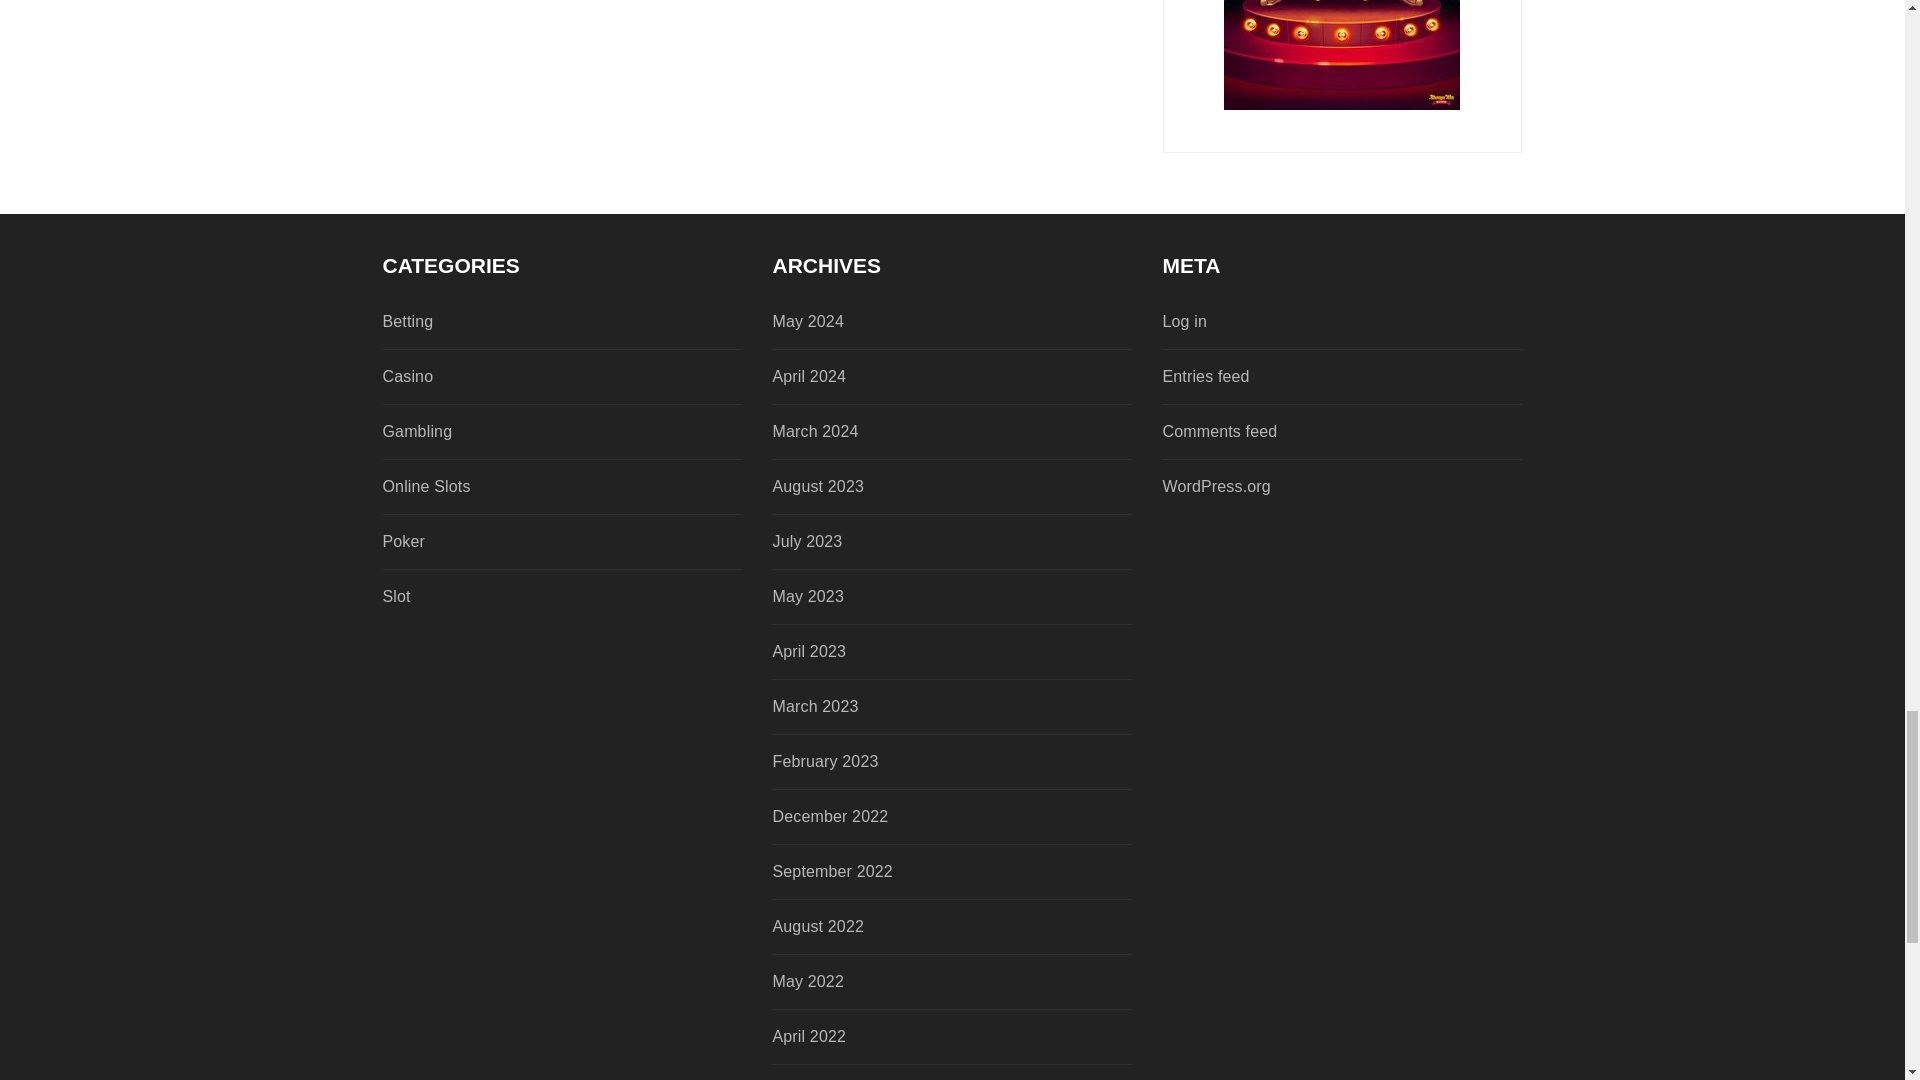 This screenshot has height=1080, width=1920. I want to click on Online Slots, so click(526, 486).